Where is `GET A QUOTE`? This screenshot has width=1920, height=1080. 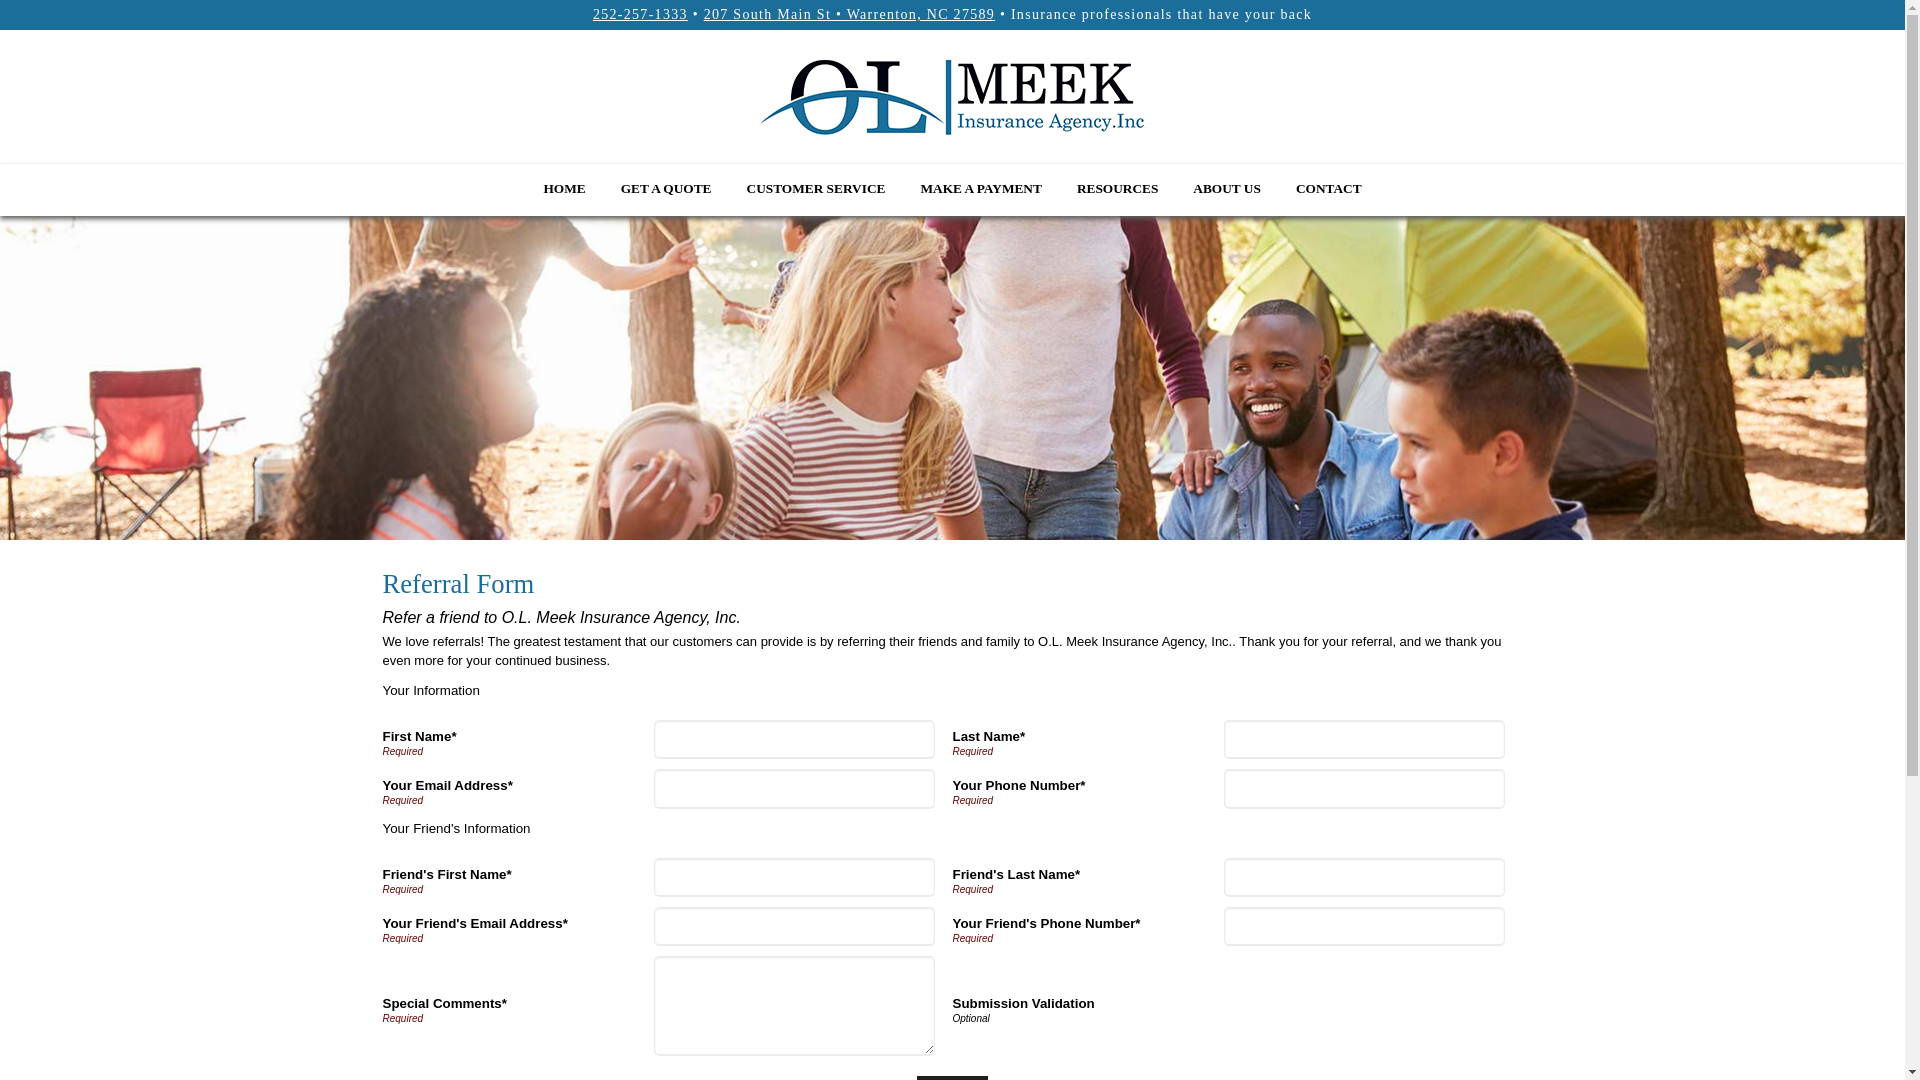 GET A QUOTE is located at coordinates (666, 186).